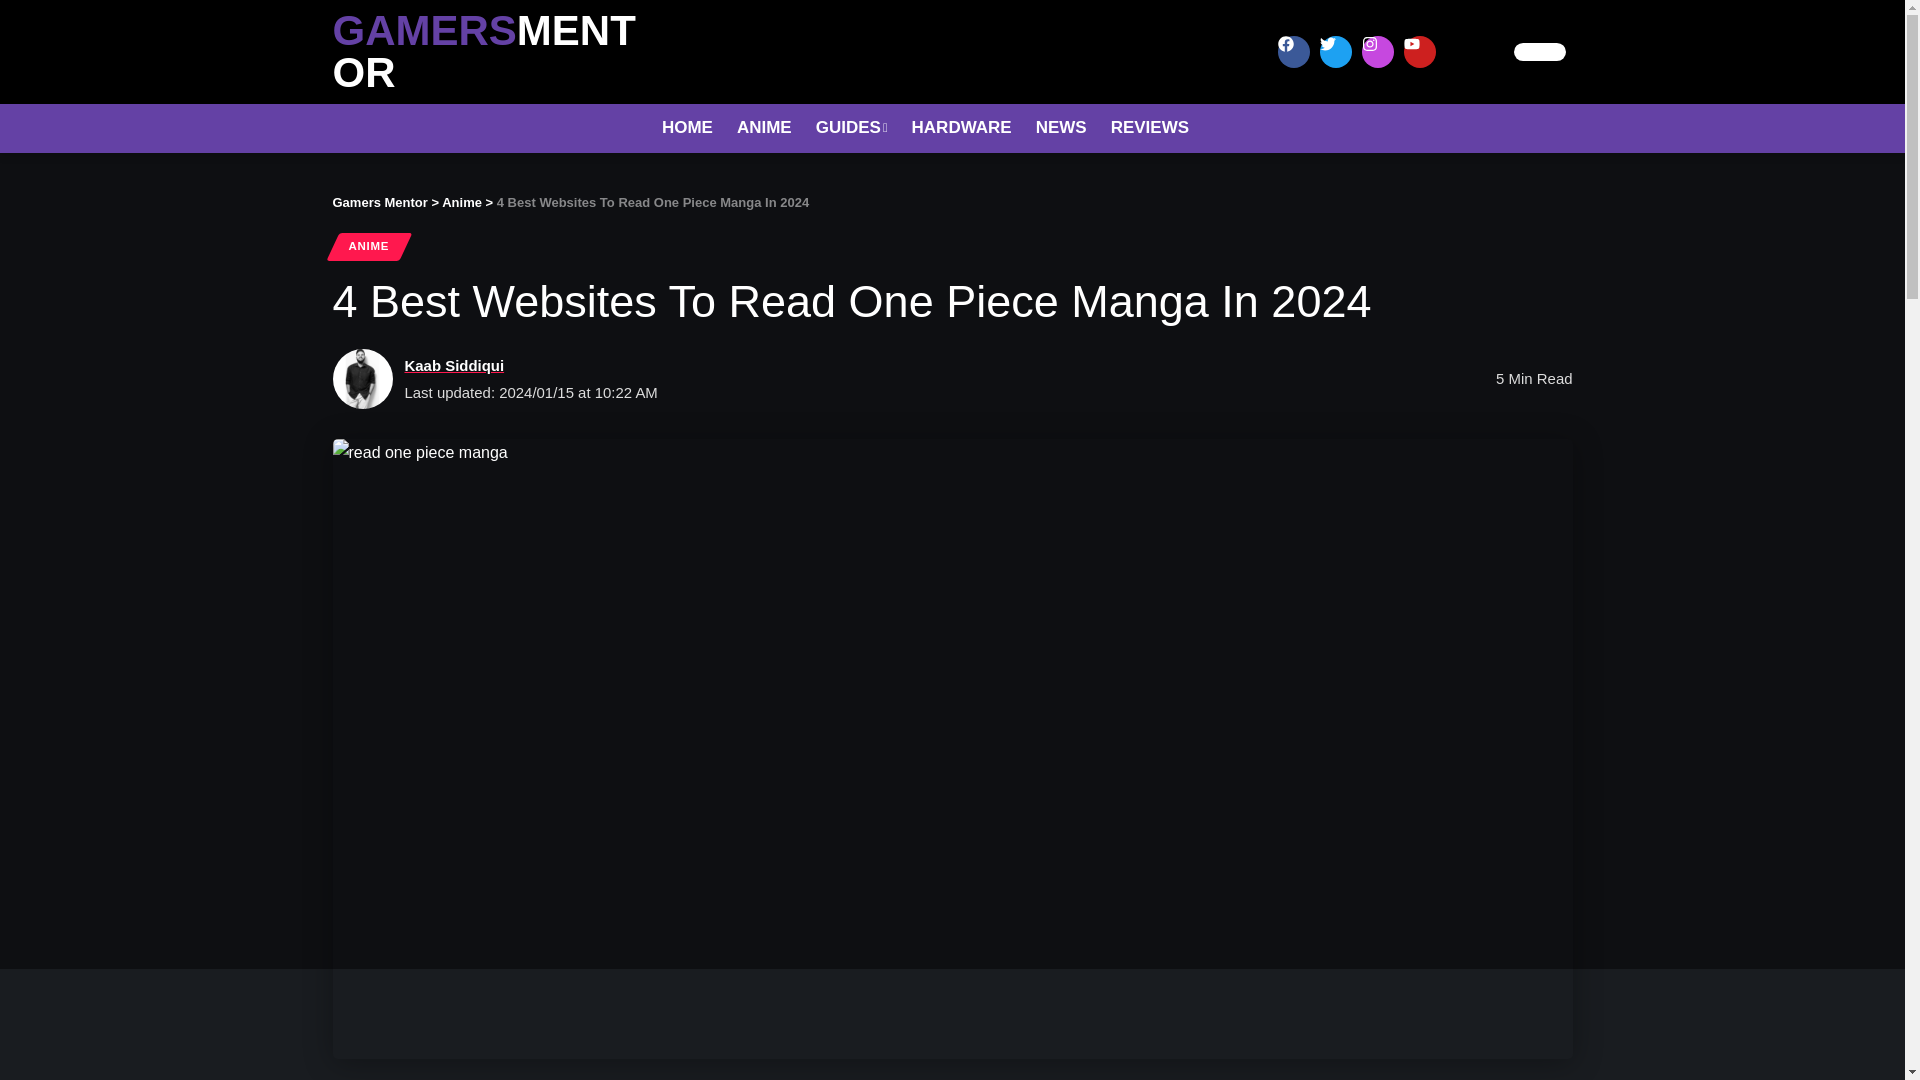 The height and width of the screenshot is (1080, 1920). I want to click on Gamers Mentor, so click(379, 202).